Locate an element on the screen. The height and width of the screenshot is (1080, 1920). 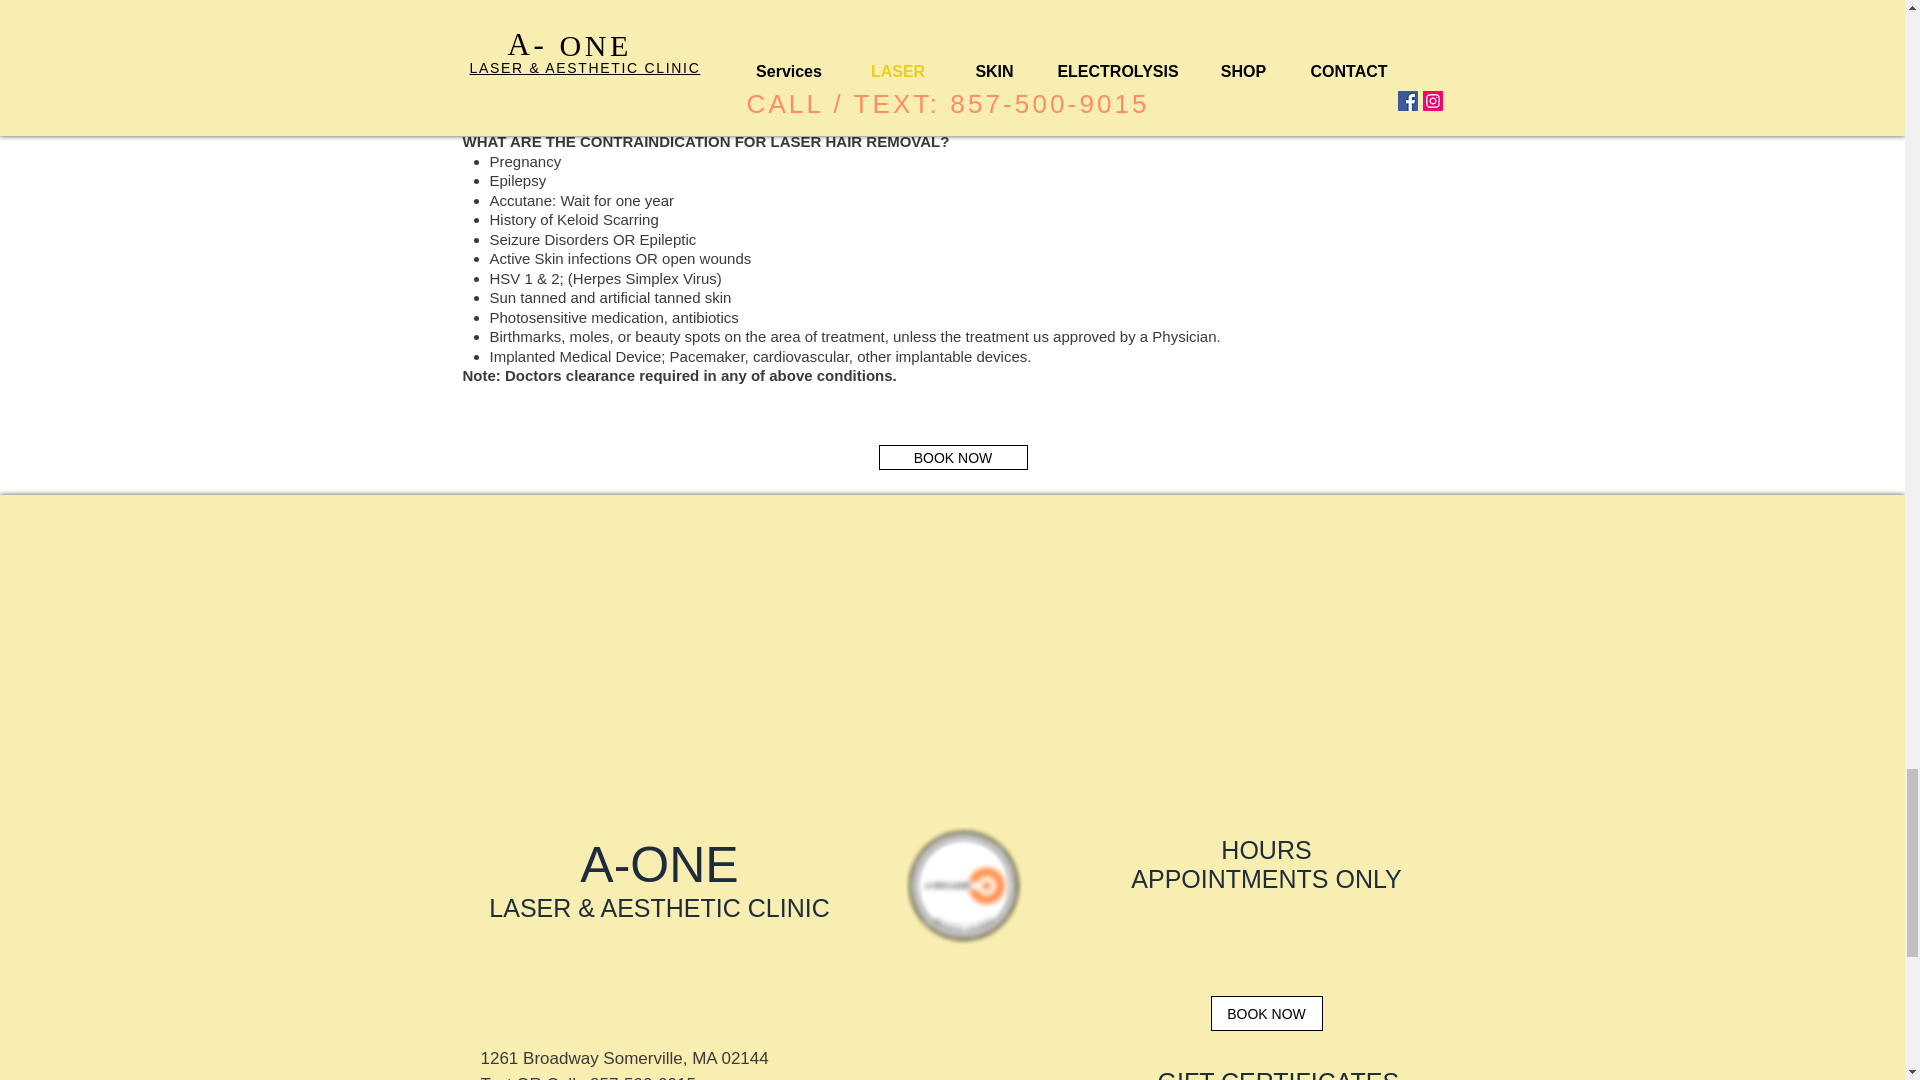
1261 Broadway Somerville, MA is located at coordinates (600, 1058).